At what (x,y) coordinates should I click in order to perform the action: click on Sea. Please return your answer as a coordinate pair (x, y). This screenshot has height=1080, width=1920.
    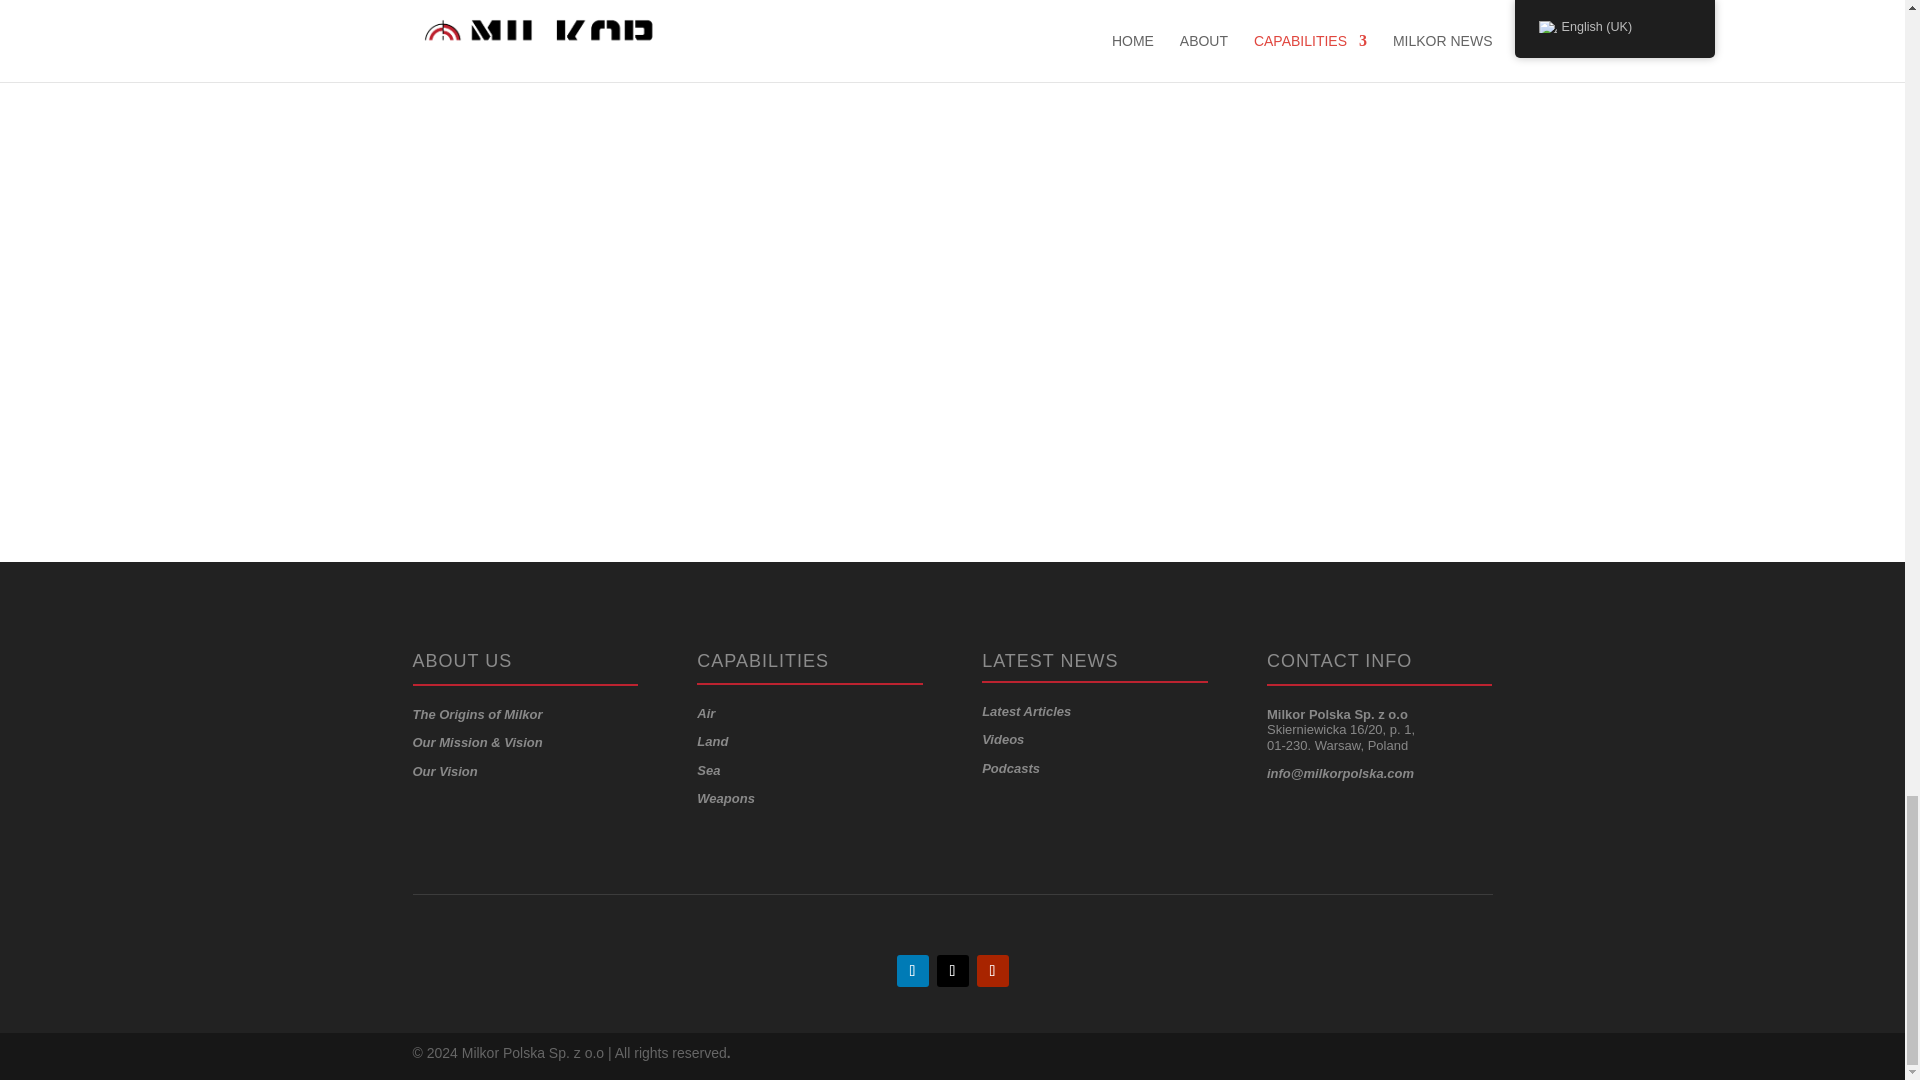
    Looking at the image, I should click on (708, 770).